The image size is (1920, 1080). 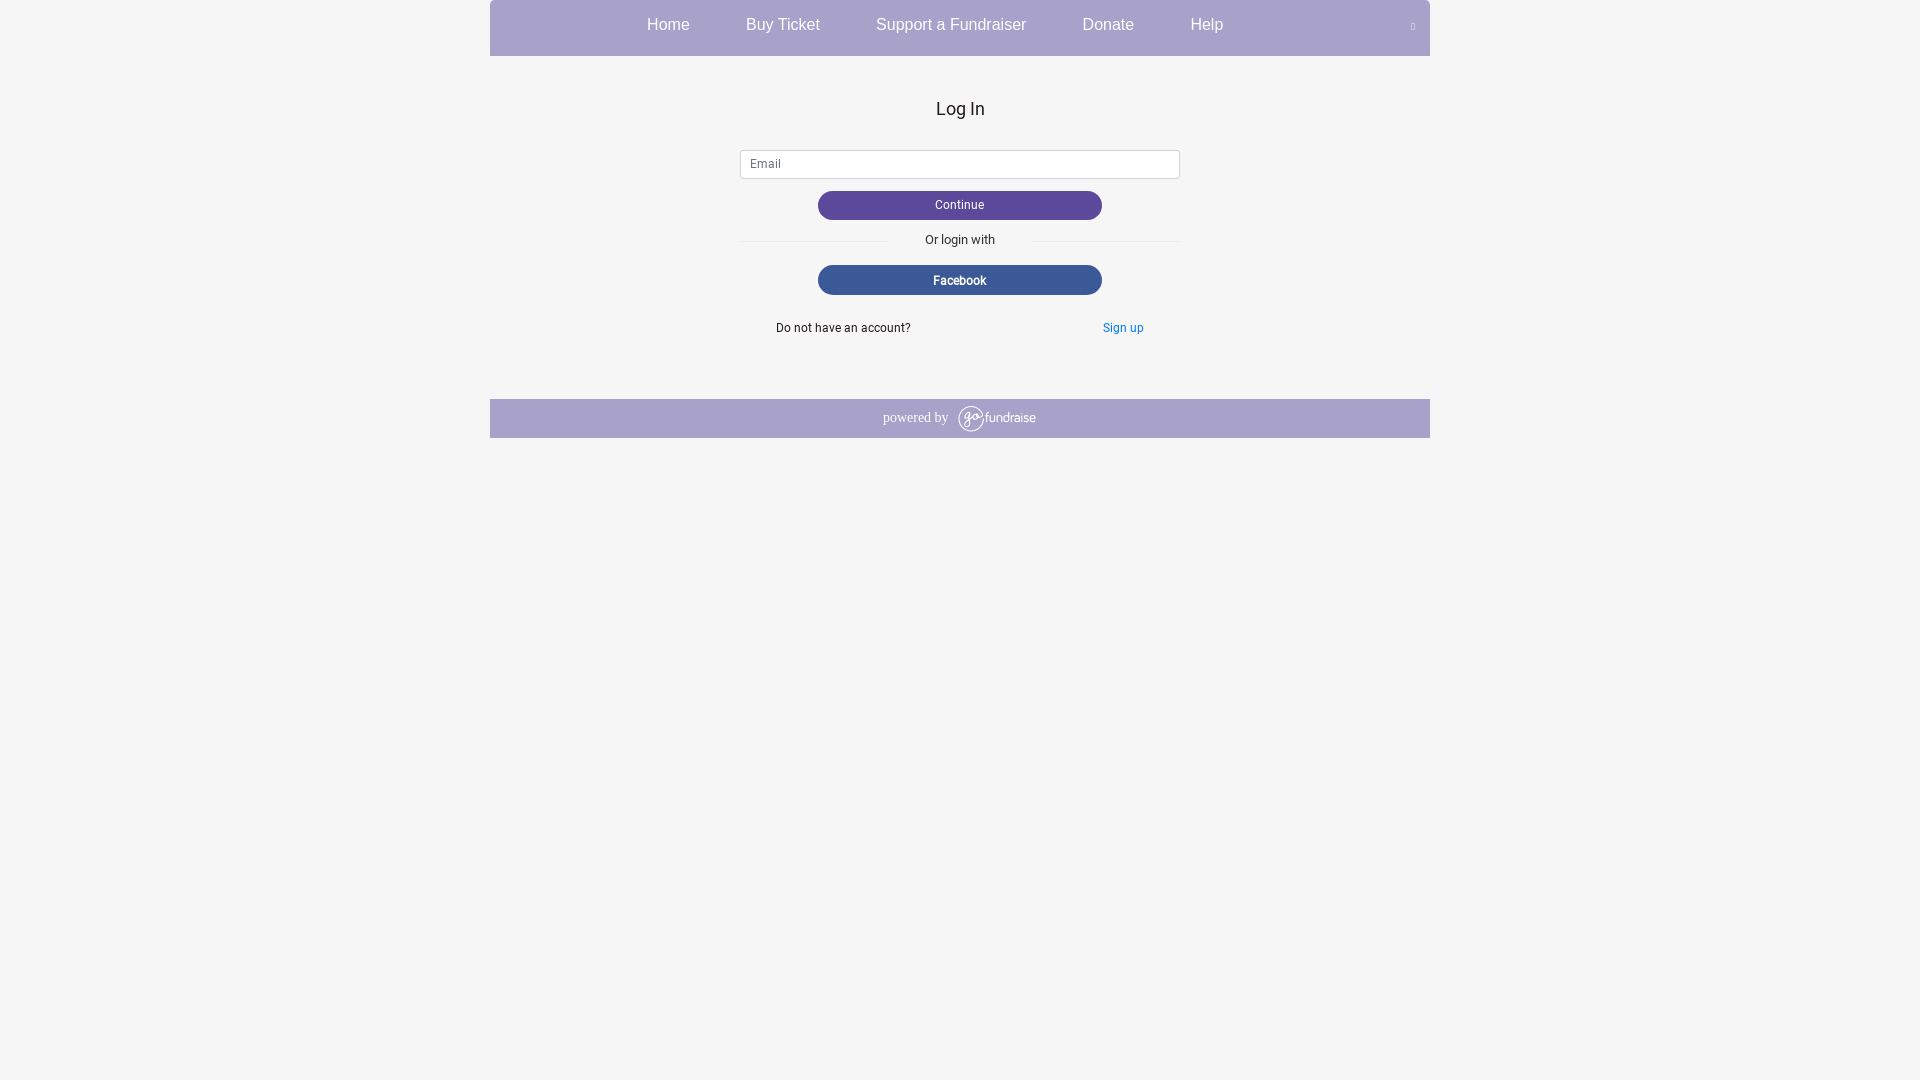 I want to click on Continue, so click(x=960, y=206).